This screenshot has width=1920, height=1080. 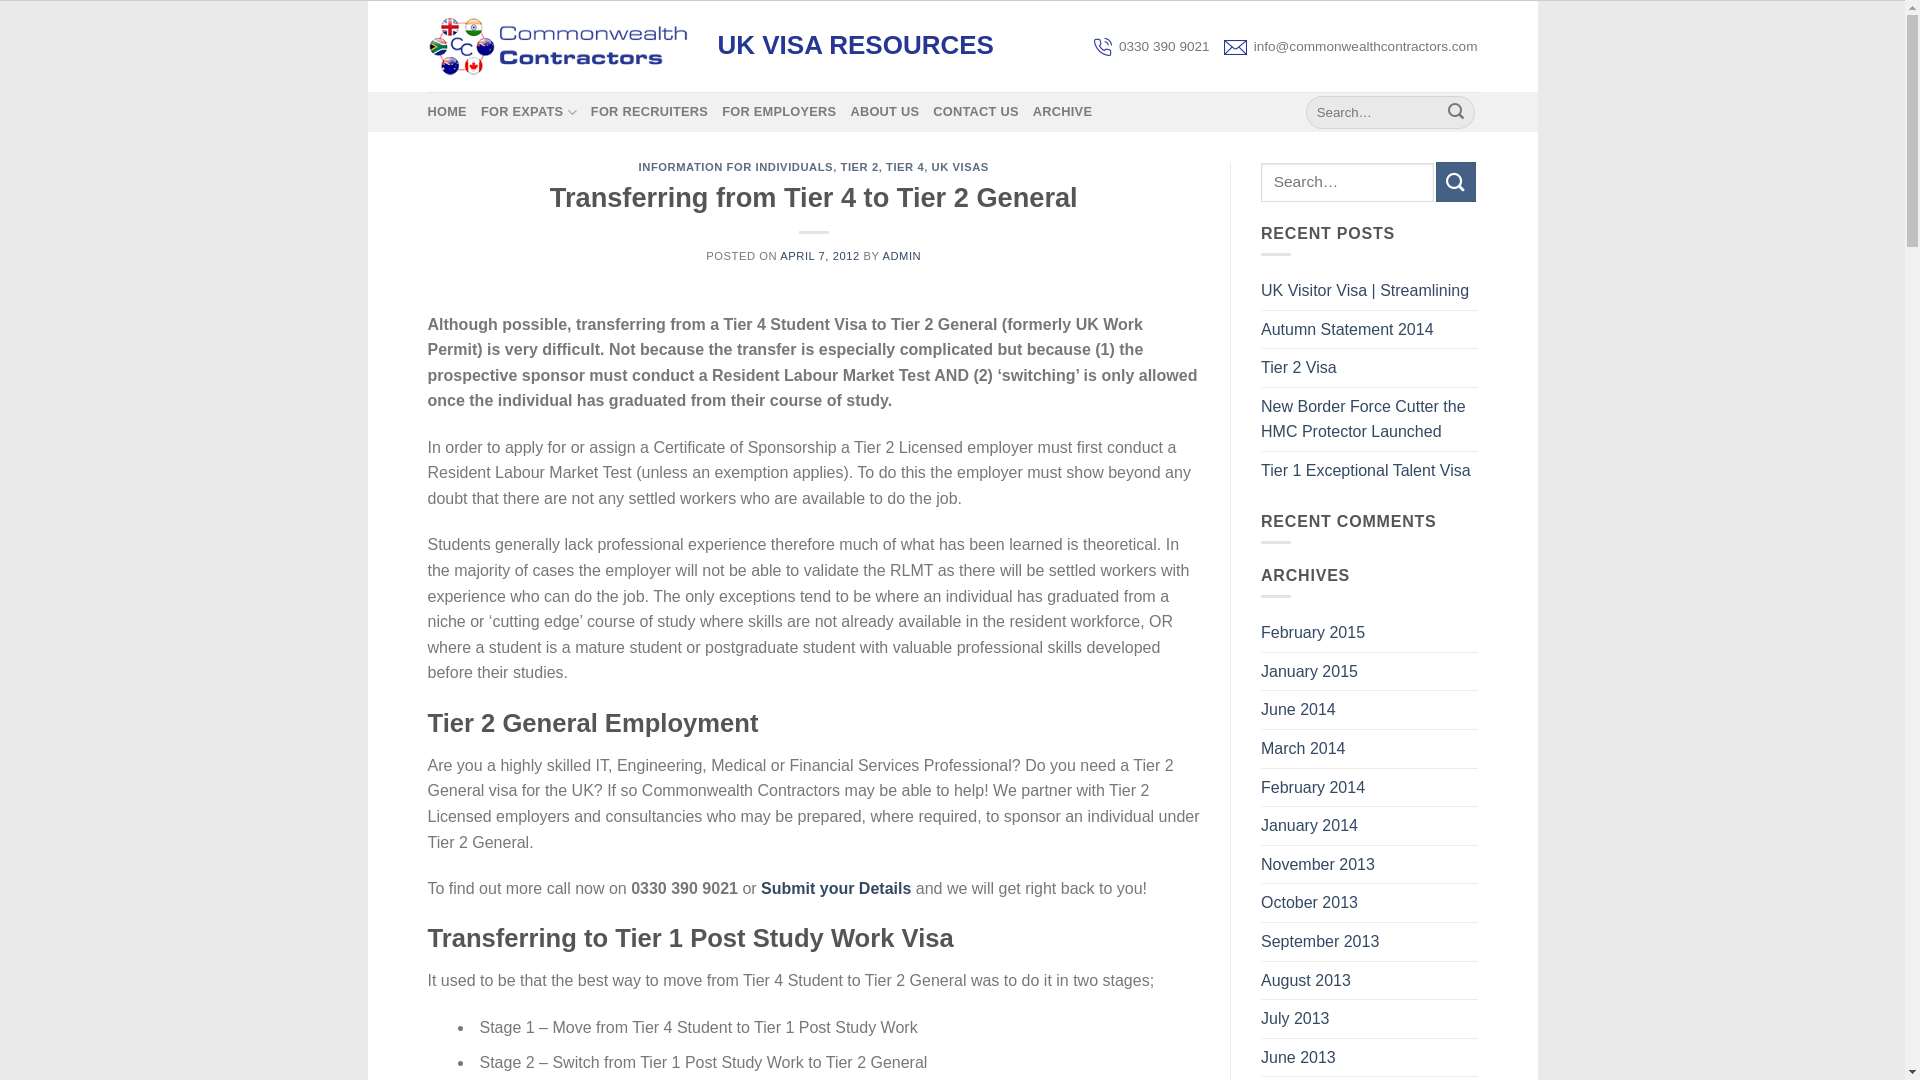 What do you see at coordinates (858, 166) in the screenshot?
I see `TIER 2` at bounding box center [858, 166].